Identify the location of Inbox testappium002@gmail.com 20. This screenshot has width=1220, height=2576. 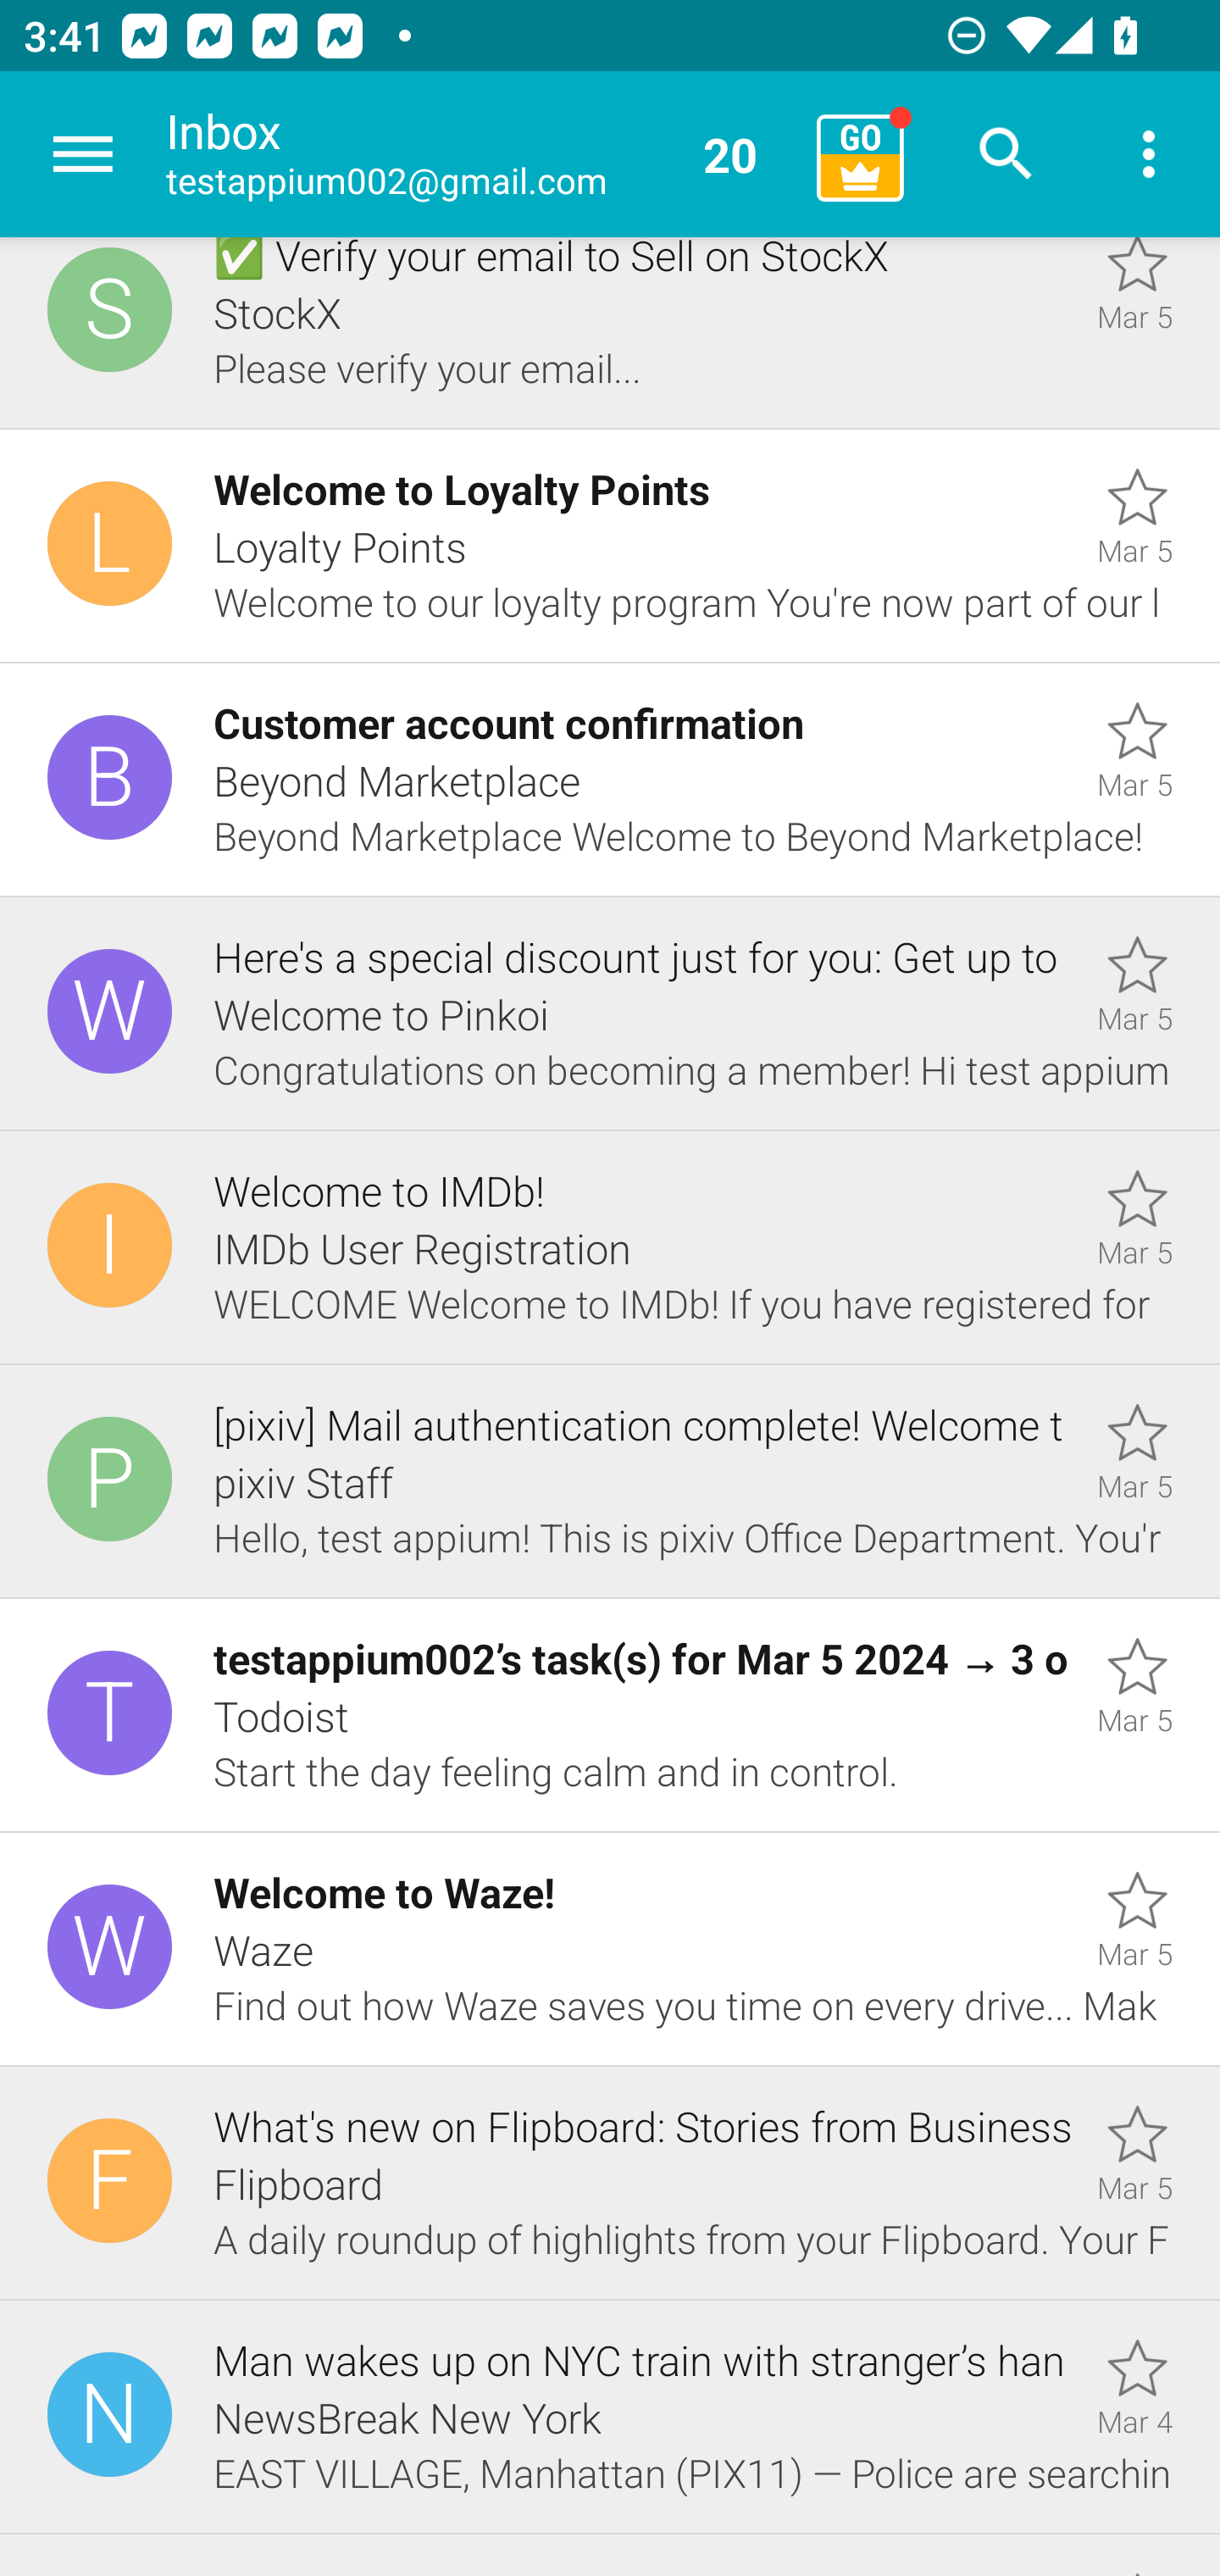
(480, 154).